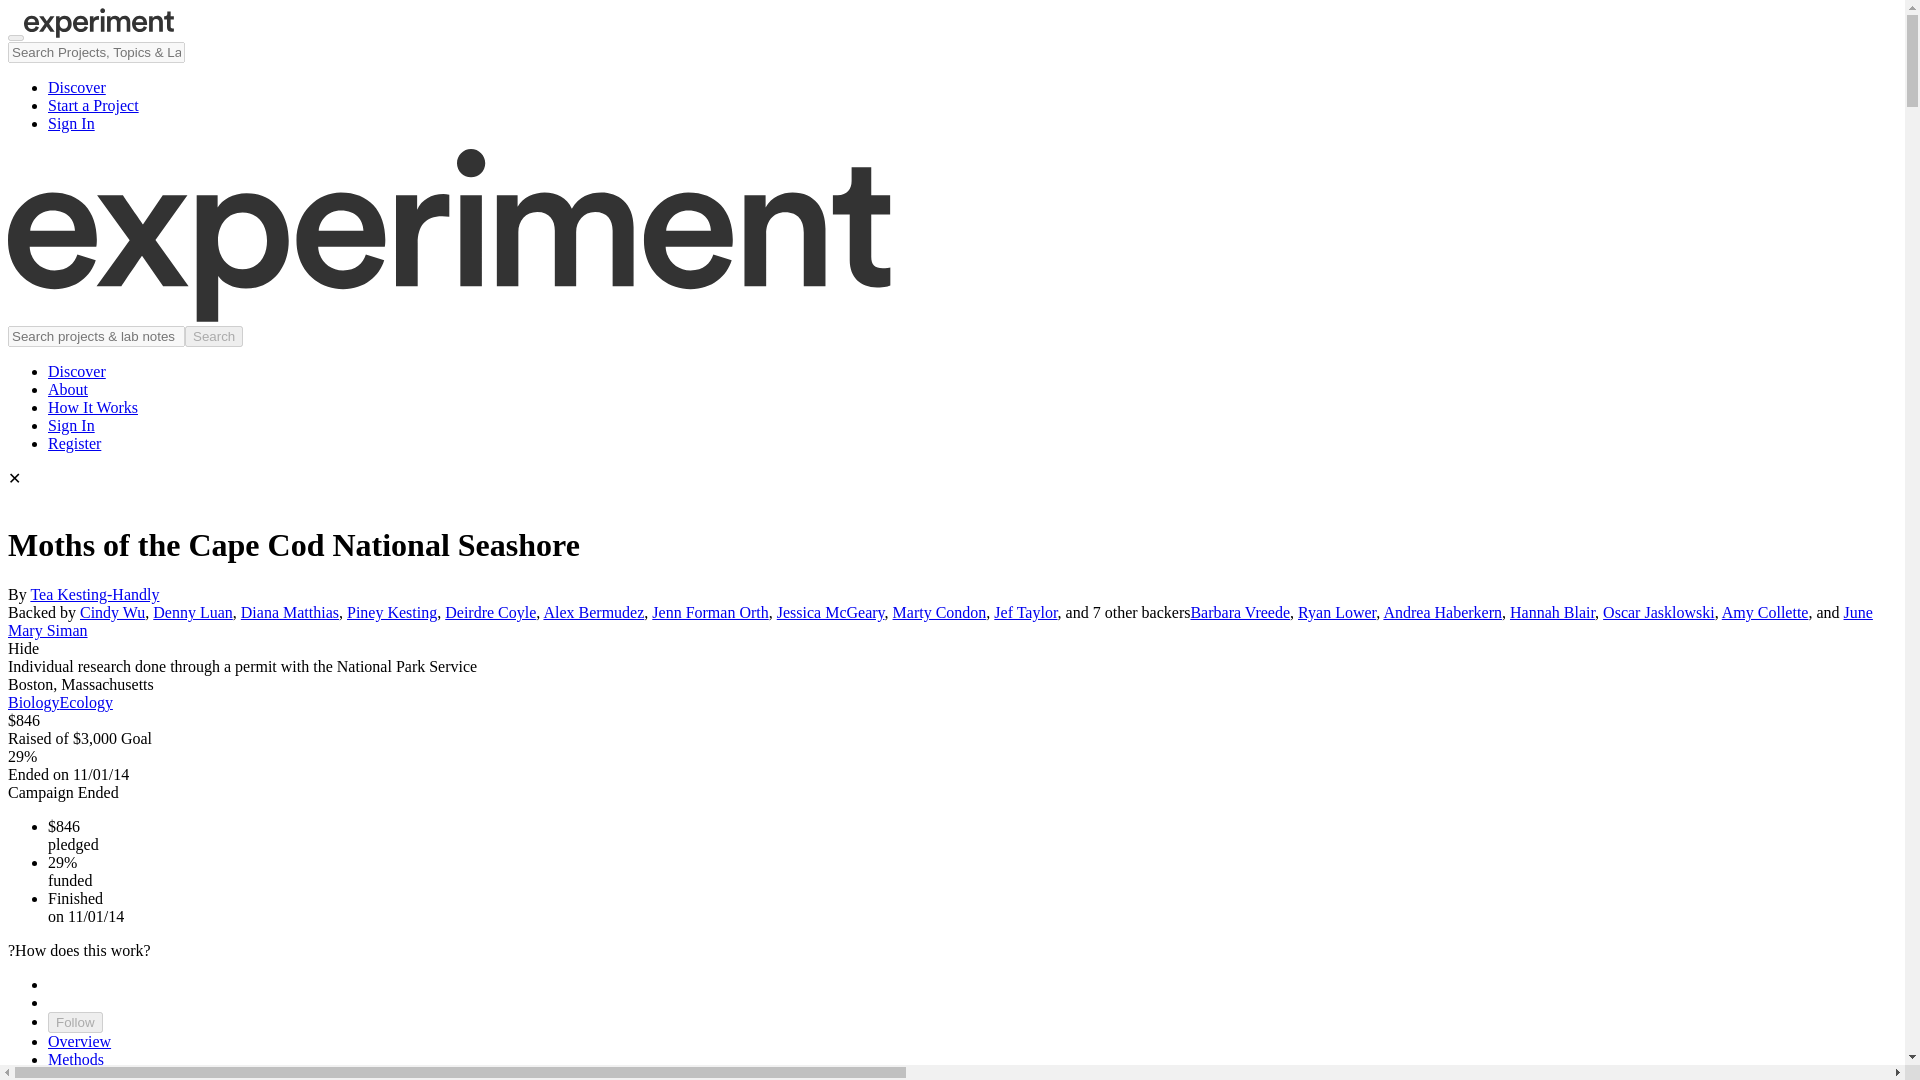  Describe the element at coordinates (490, 612) in the screenshot. I see `Deirdre Coyle` at that location.